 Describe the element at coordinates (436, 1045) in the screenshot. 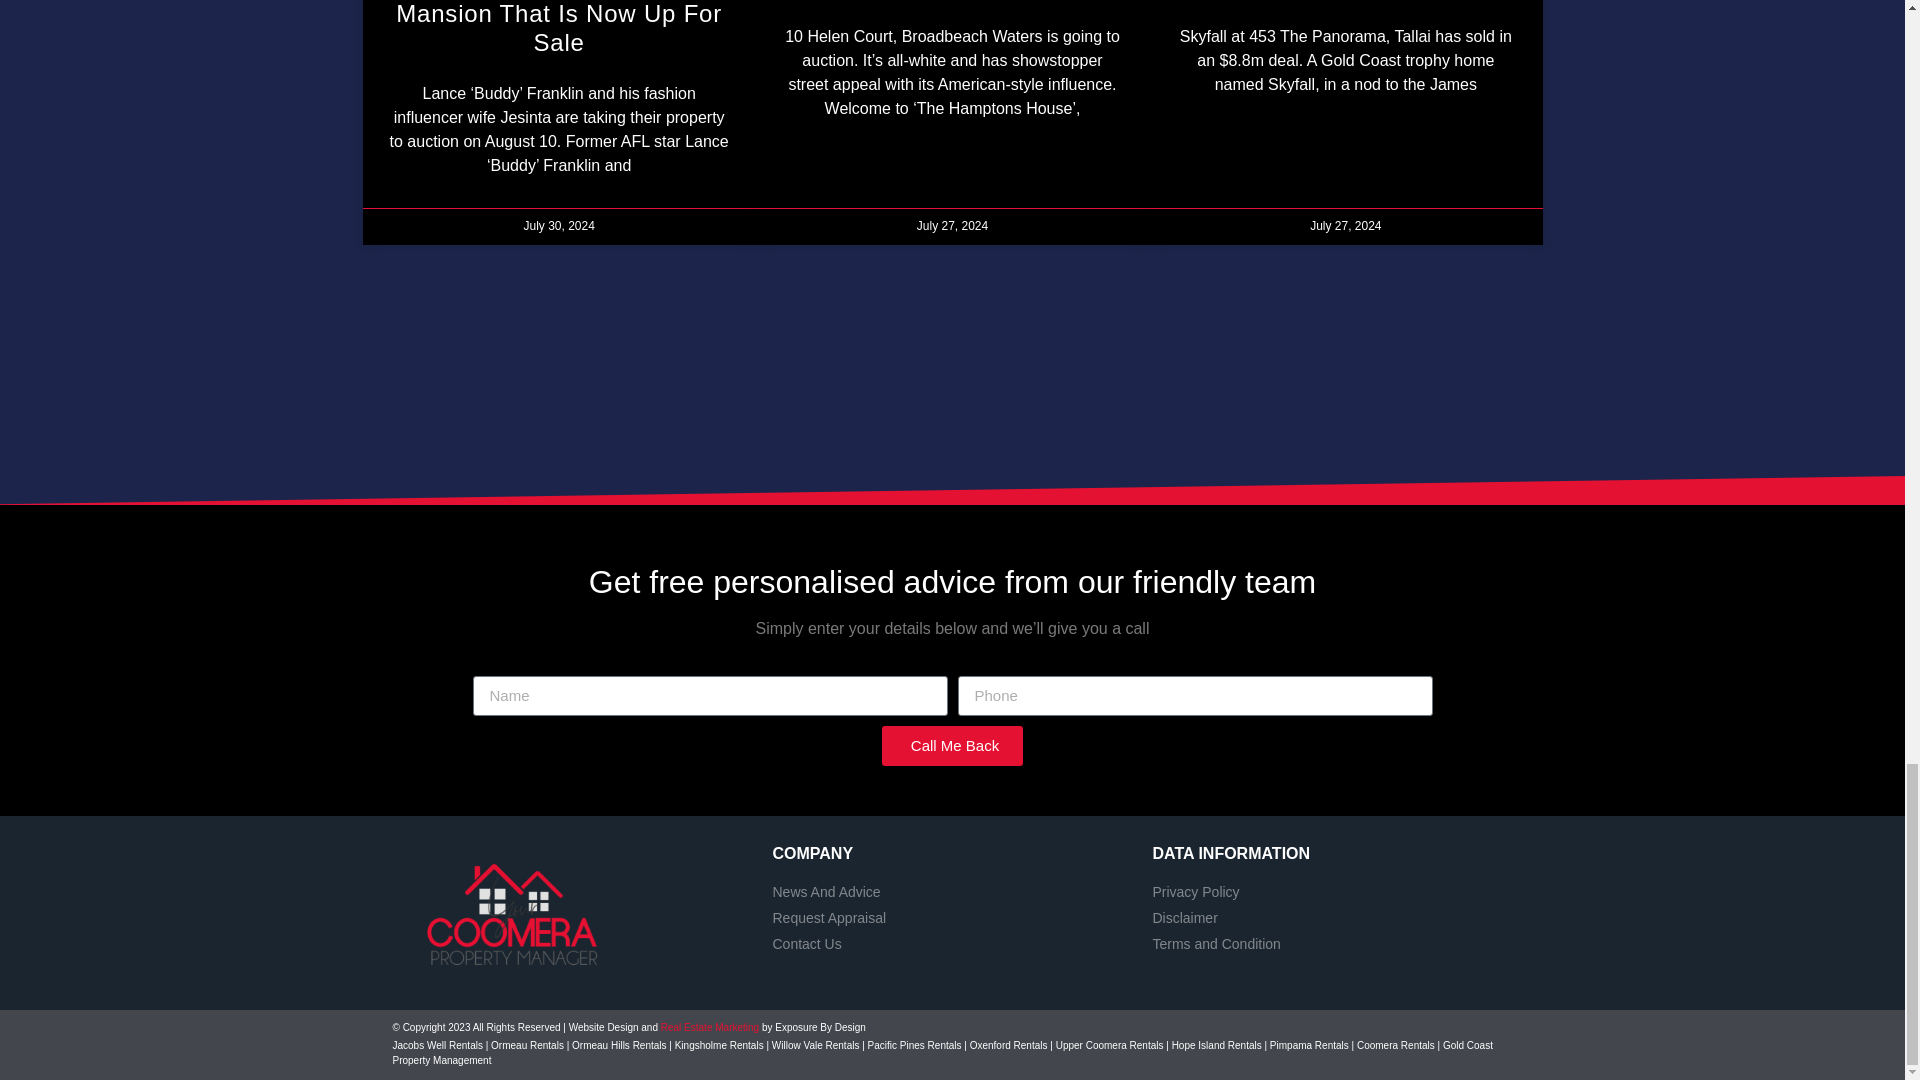

I see `Jacobs Well Rentals` at that location.